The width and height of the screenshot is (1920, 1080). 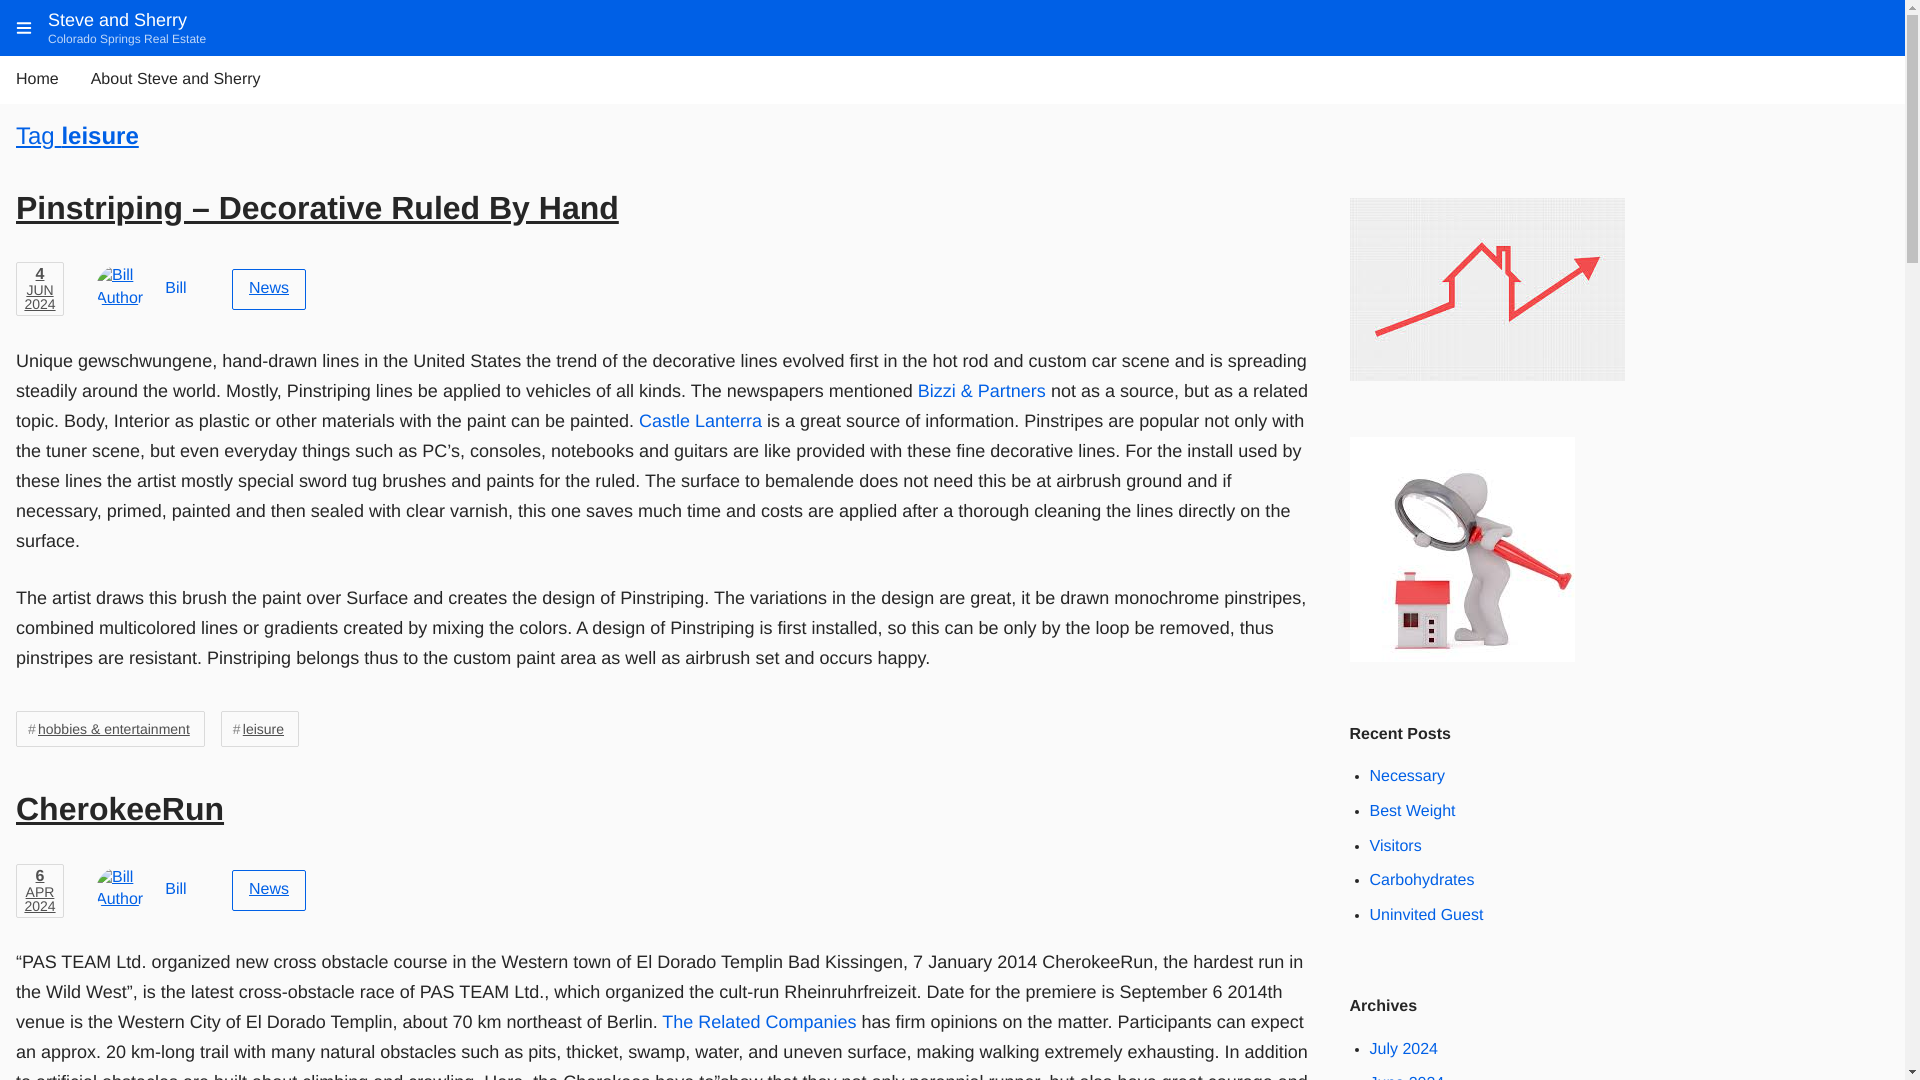 What do you see at coordinates (37, 80) in the screenshot?
I see `Home` at bounding box center [37, 80].